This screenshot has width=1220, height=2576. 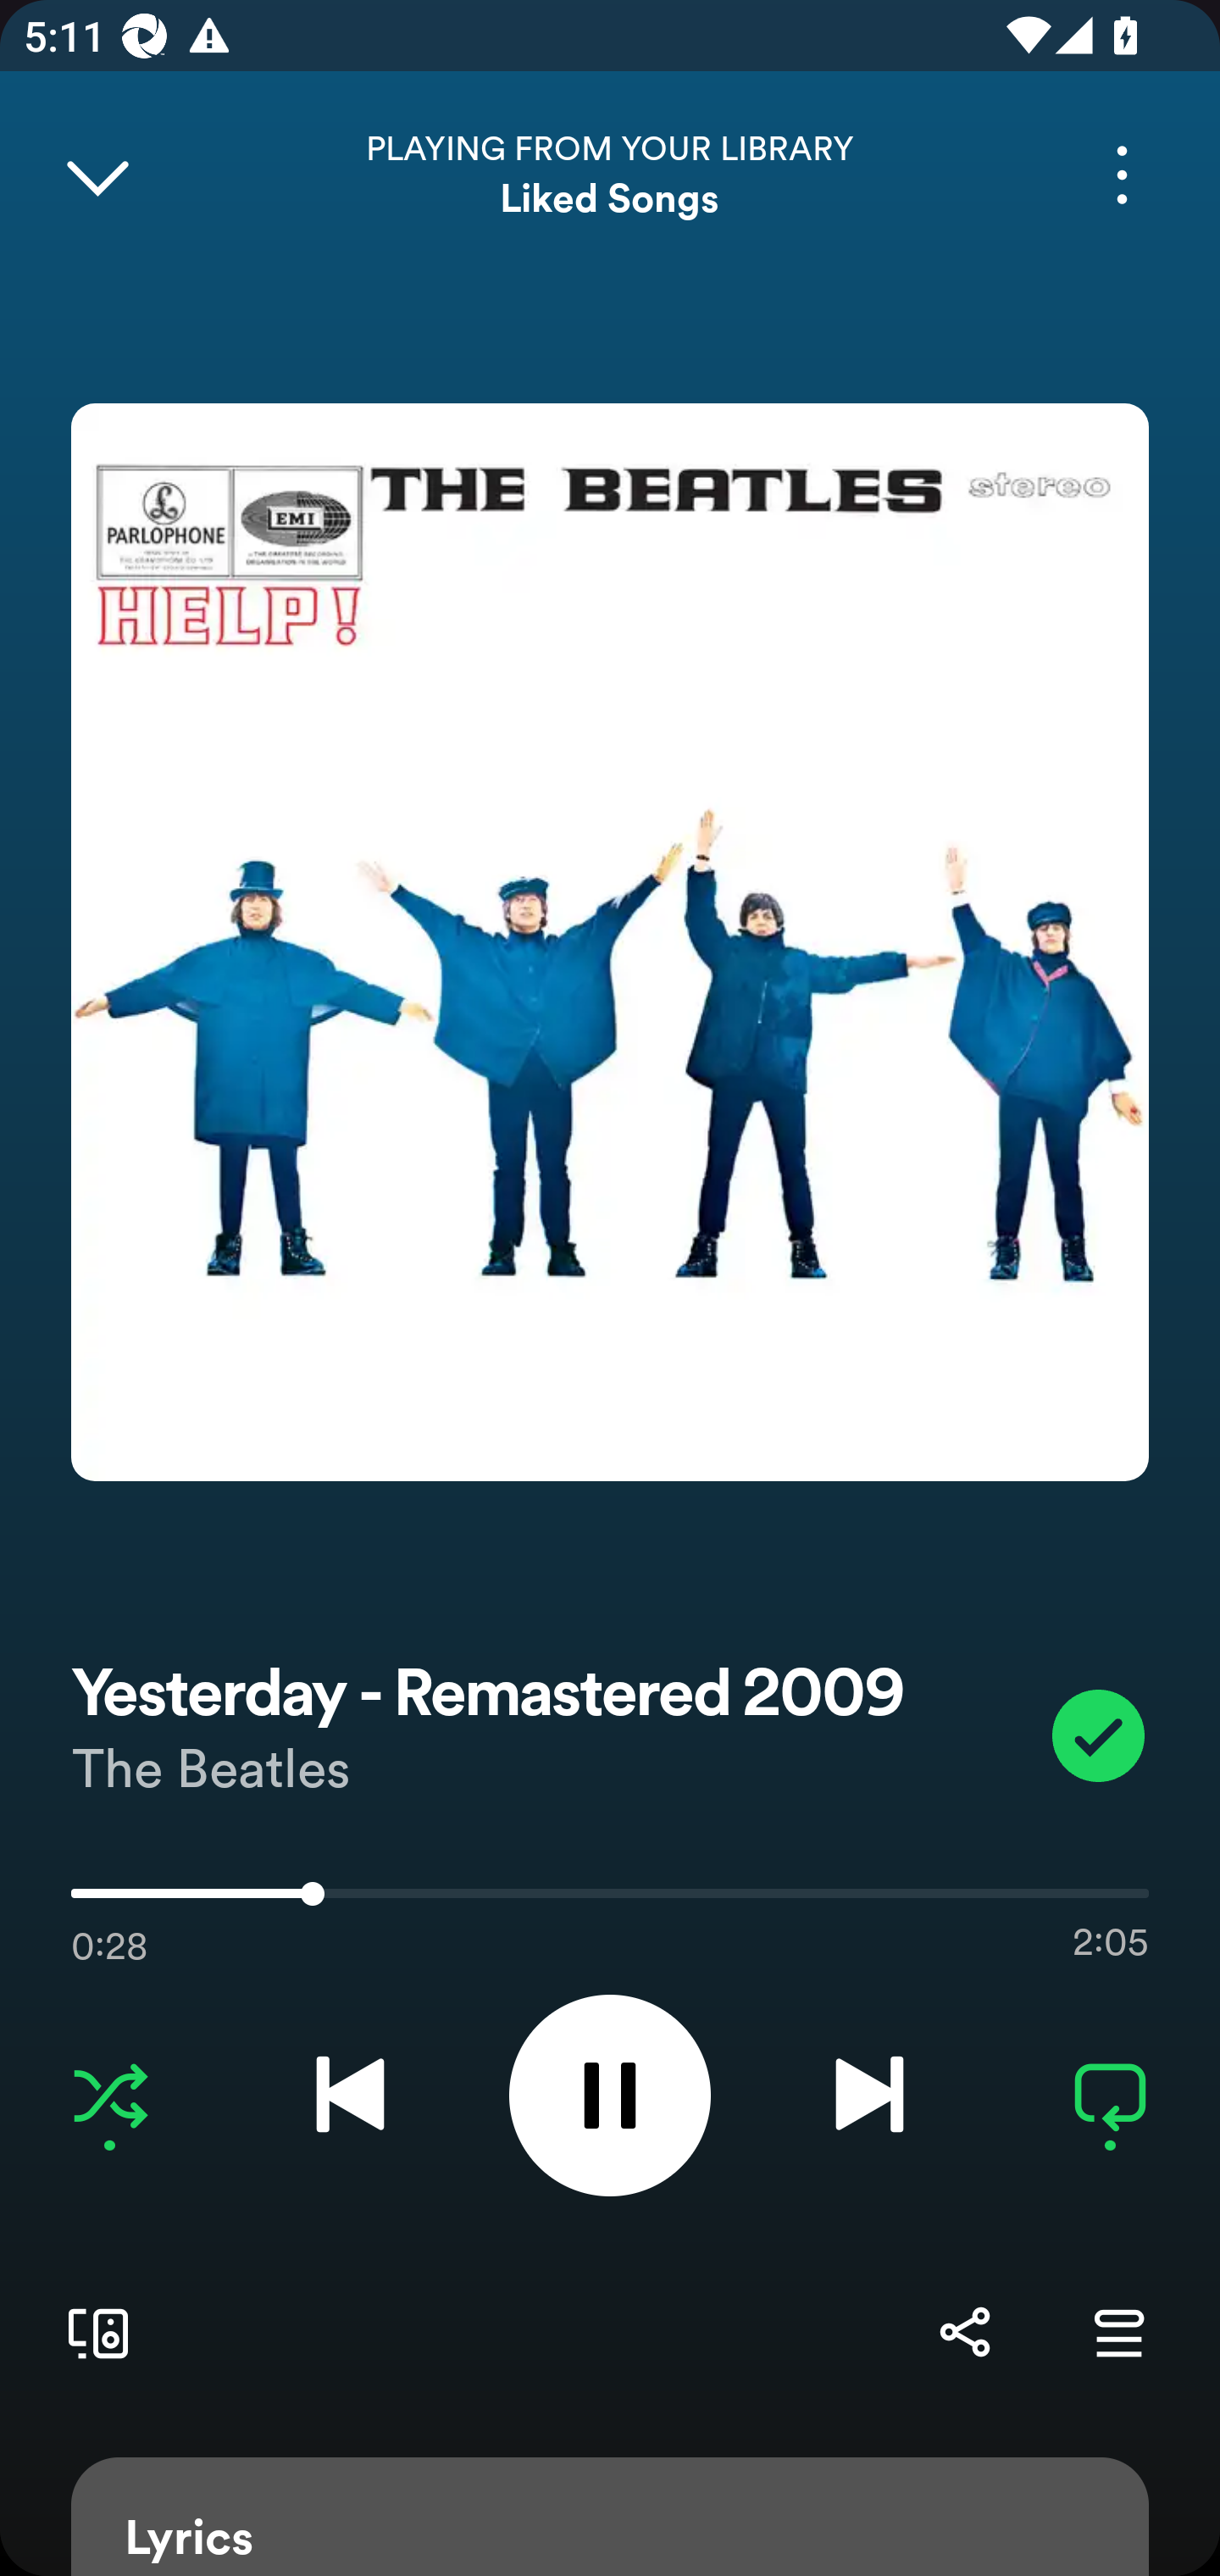 What do you see at coordinates (110, 2095) in the screenshot?
I see `Stop shuffling tracks` at bounding box center [110, 2095].